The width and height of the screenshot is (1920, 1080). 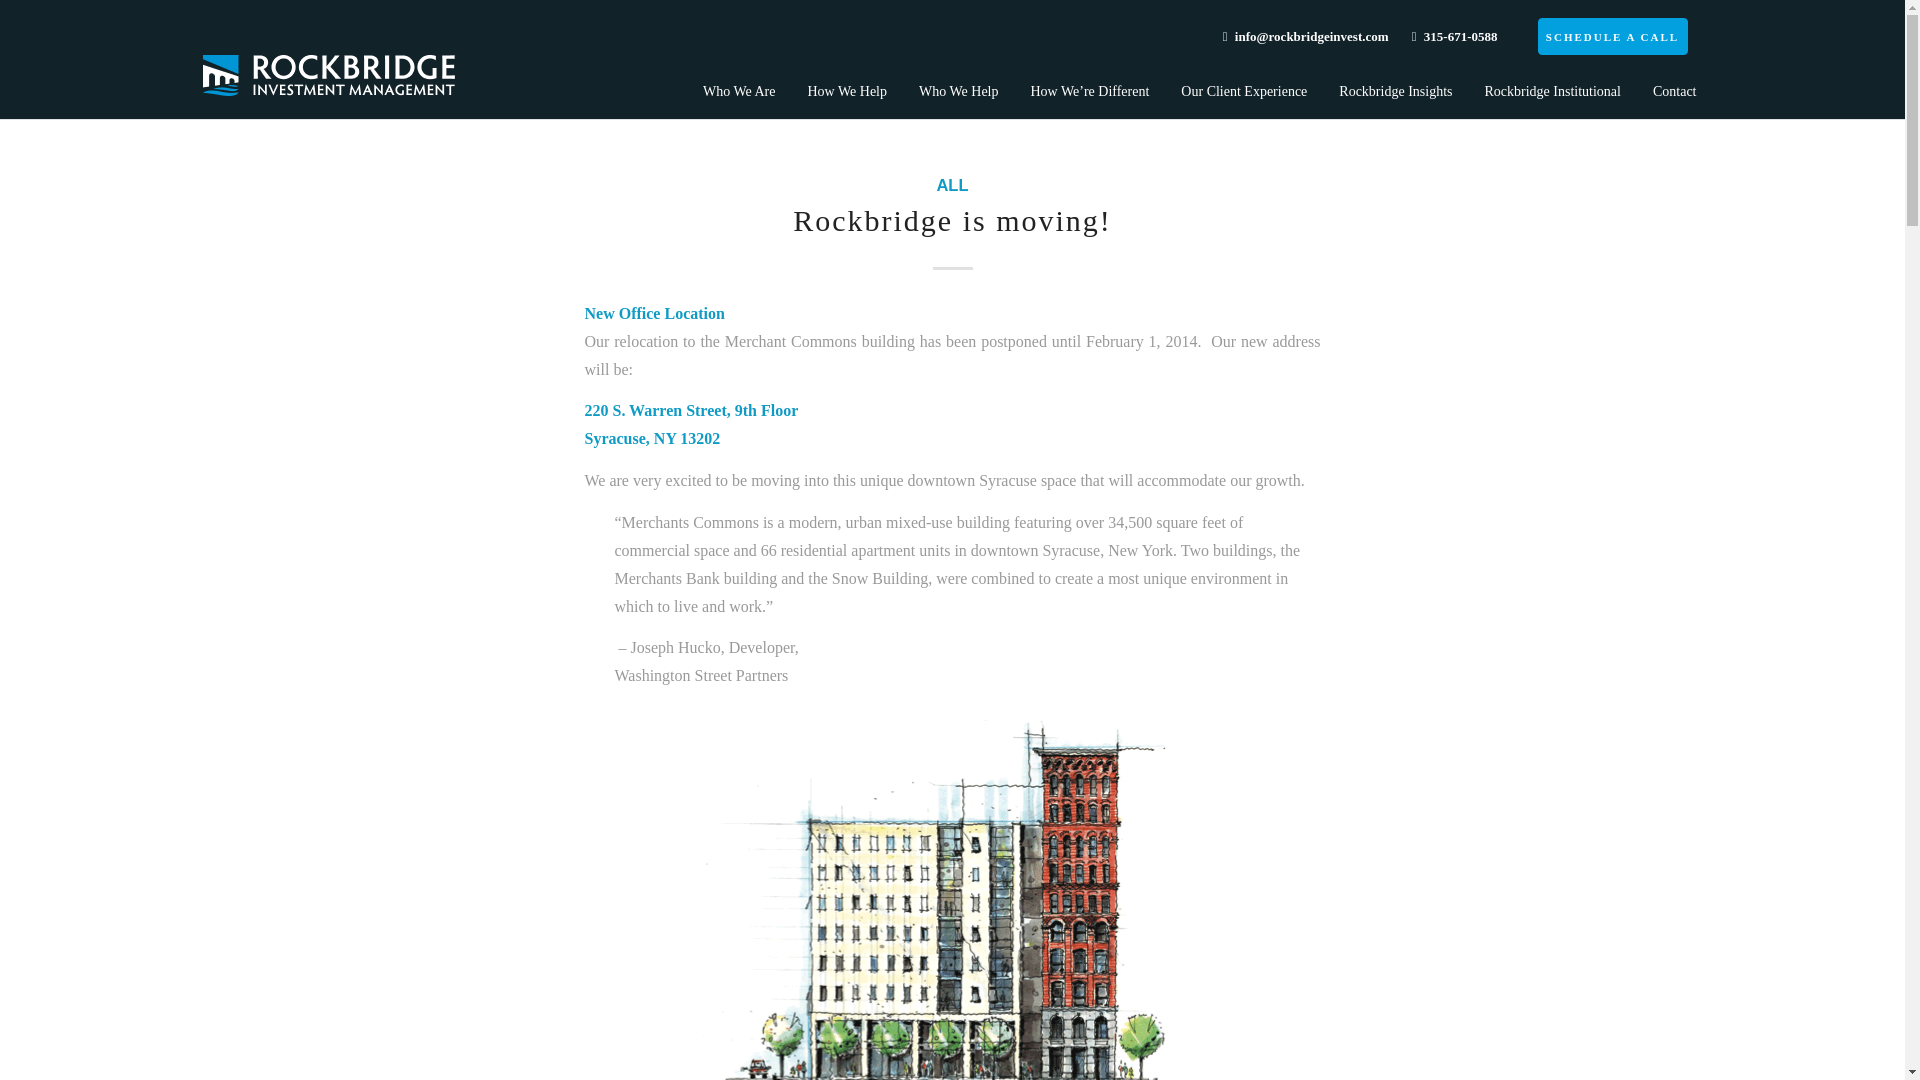 I want to click on rockbridge is moving!, so click(x=952, y=220).